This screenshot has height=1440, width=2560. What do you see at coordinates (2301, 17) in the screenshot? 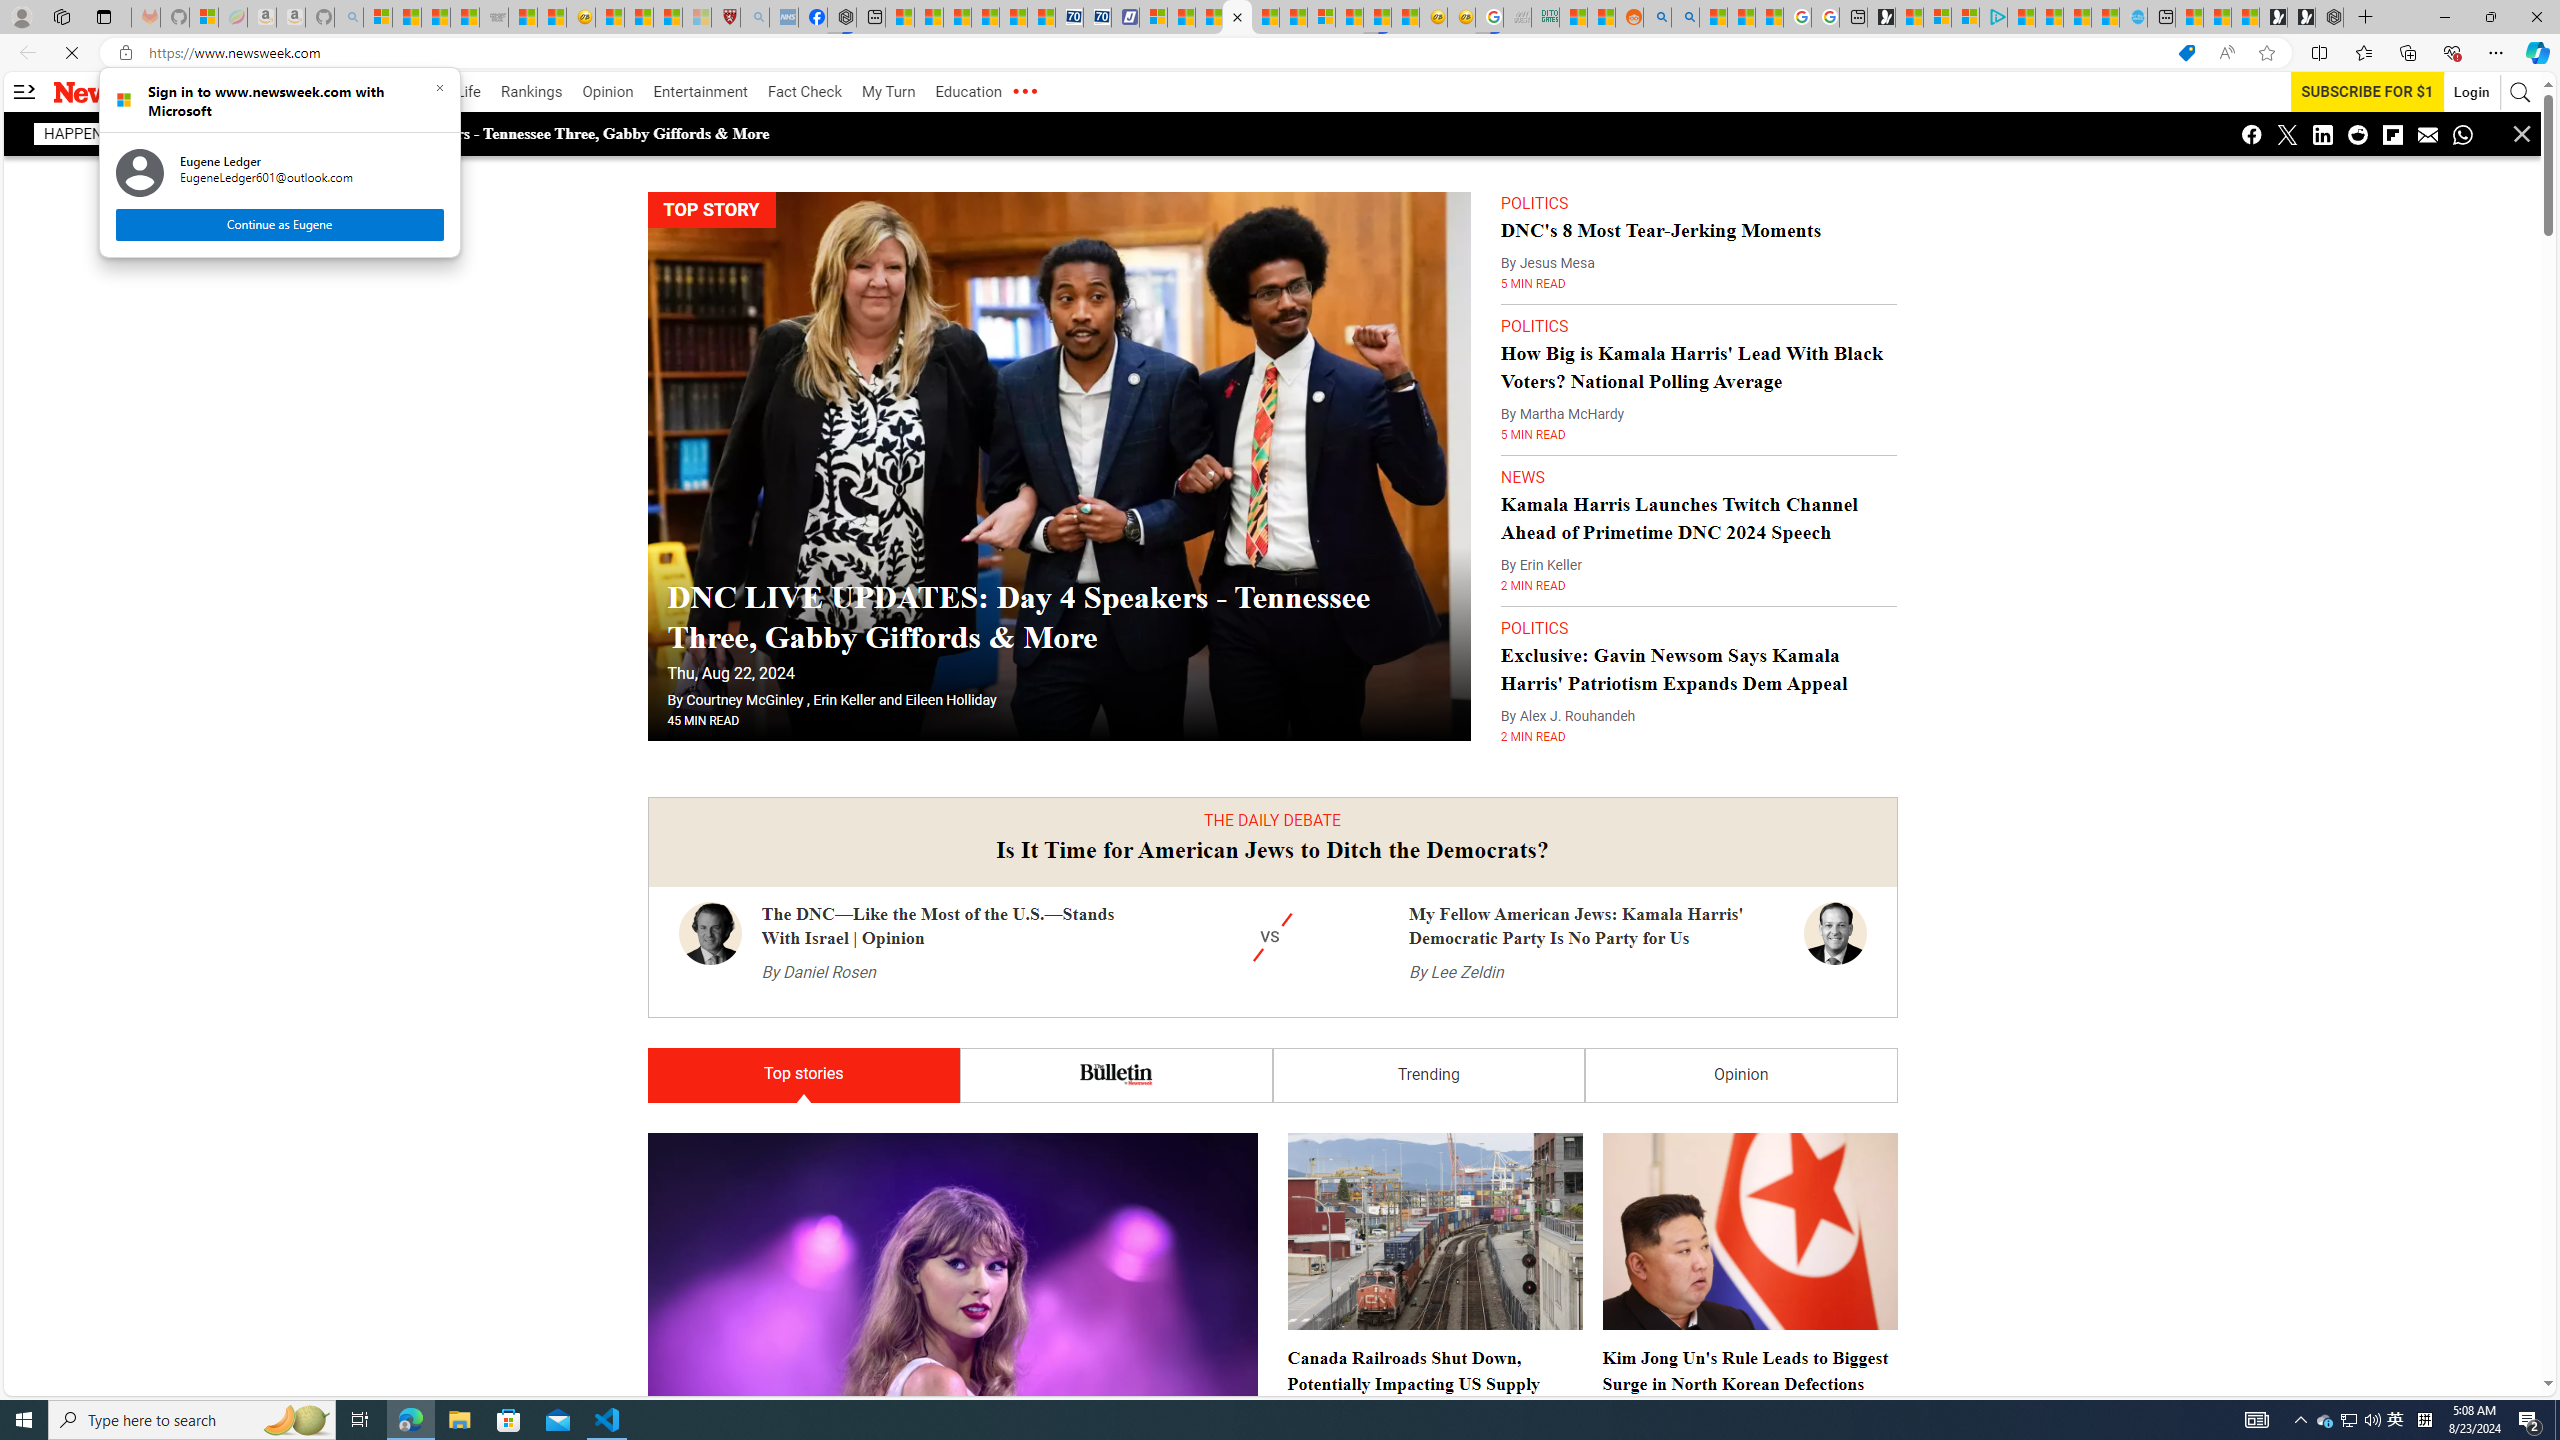
I see `Play Free Online Games | Games from Microsoft Start` at bounding box center [2301, 17].